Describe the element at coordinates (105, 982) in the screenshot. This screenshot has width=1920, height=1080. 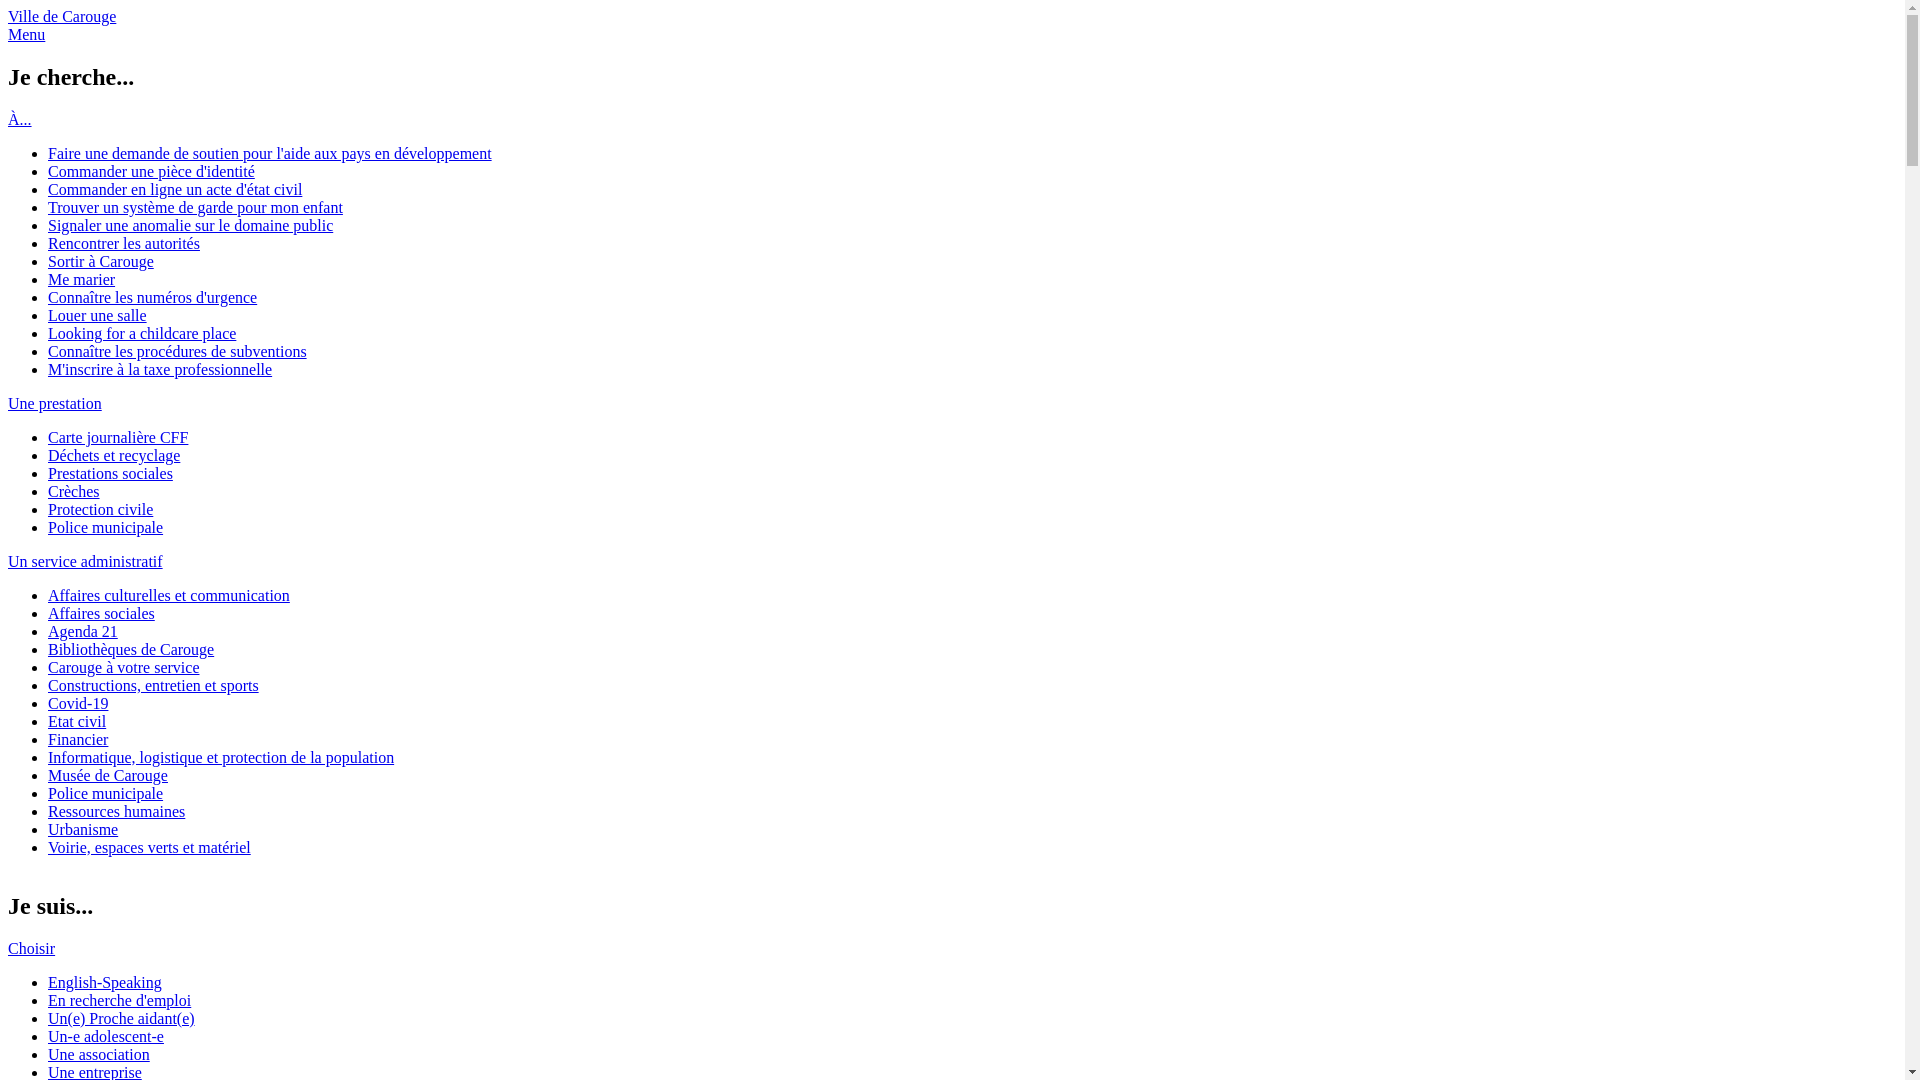
I see `English-Speaking` at that location.